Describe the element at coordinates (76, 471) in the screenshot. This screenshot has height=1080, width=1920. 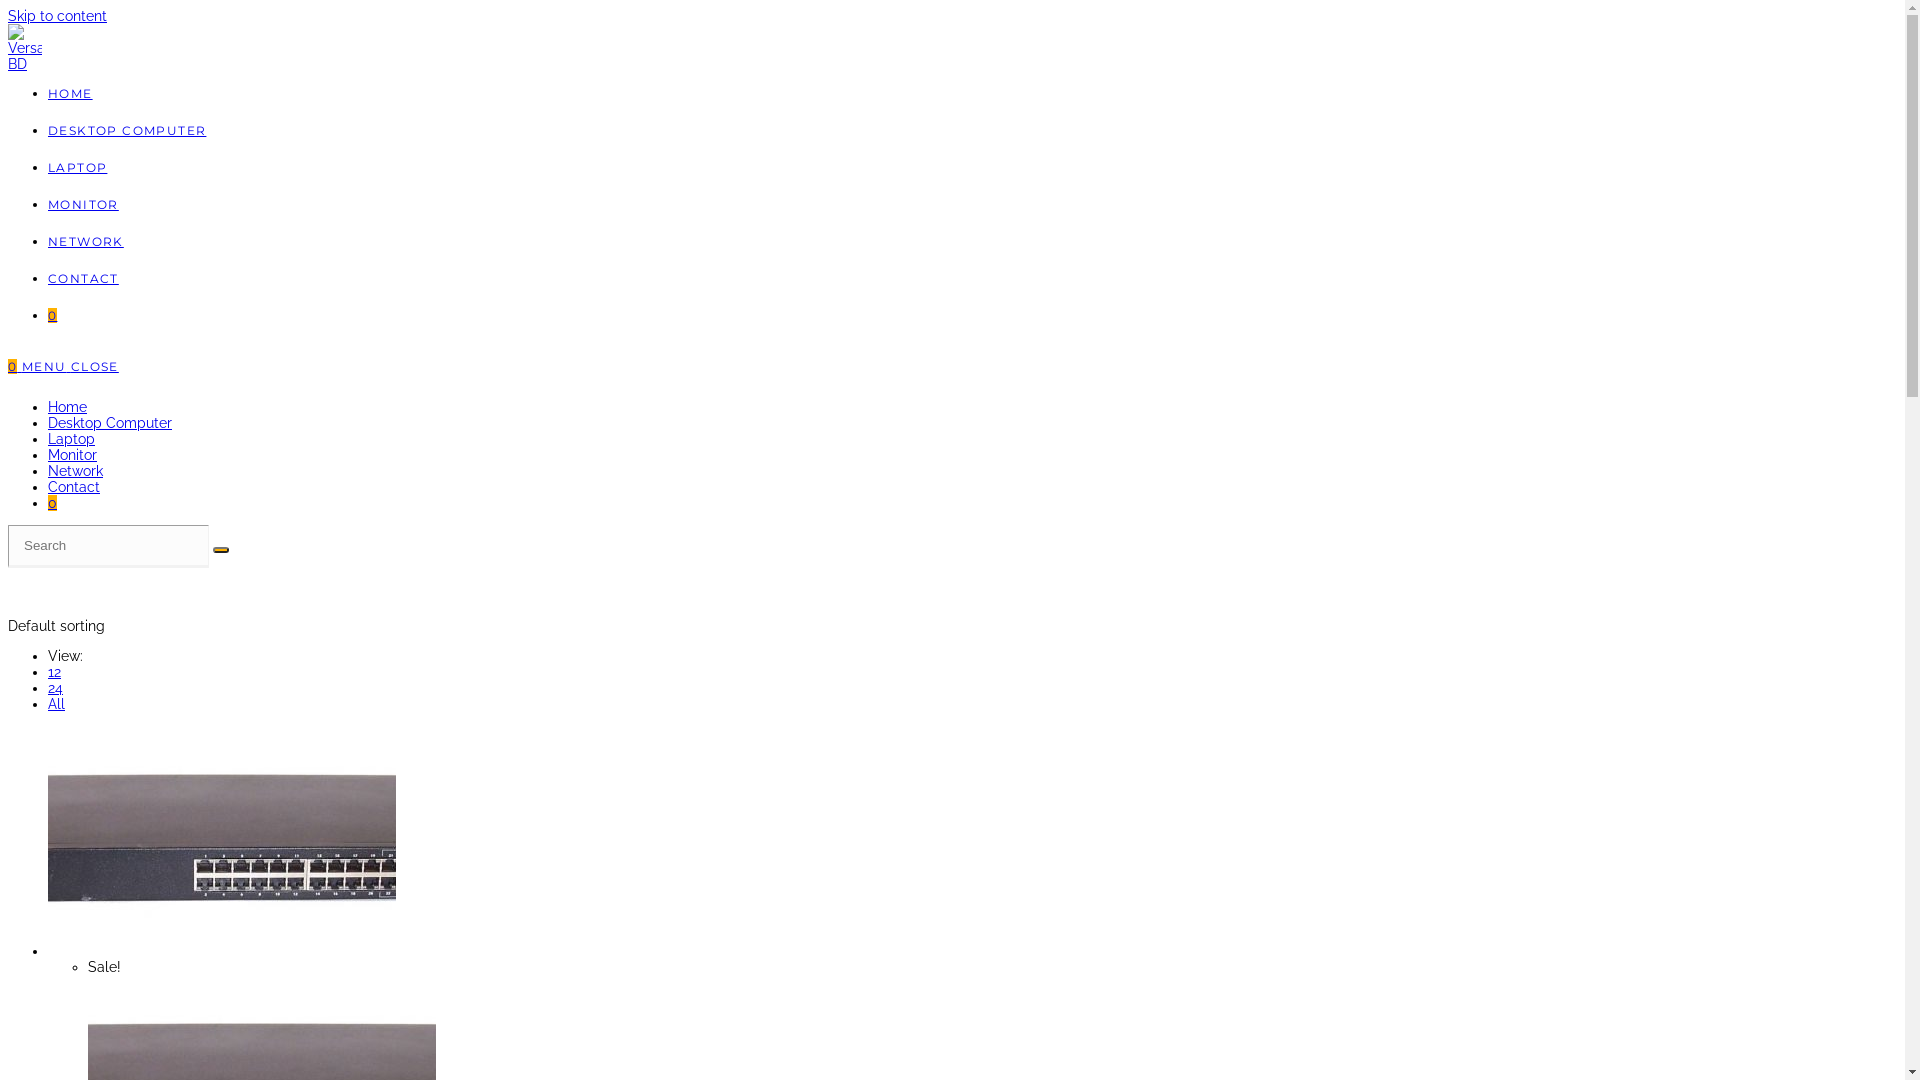
I see `Network` at that location.